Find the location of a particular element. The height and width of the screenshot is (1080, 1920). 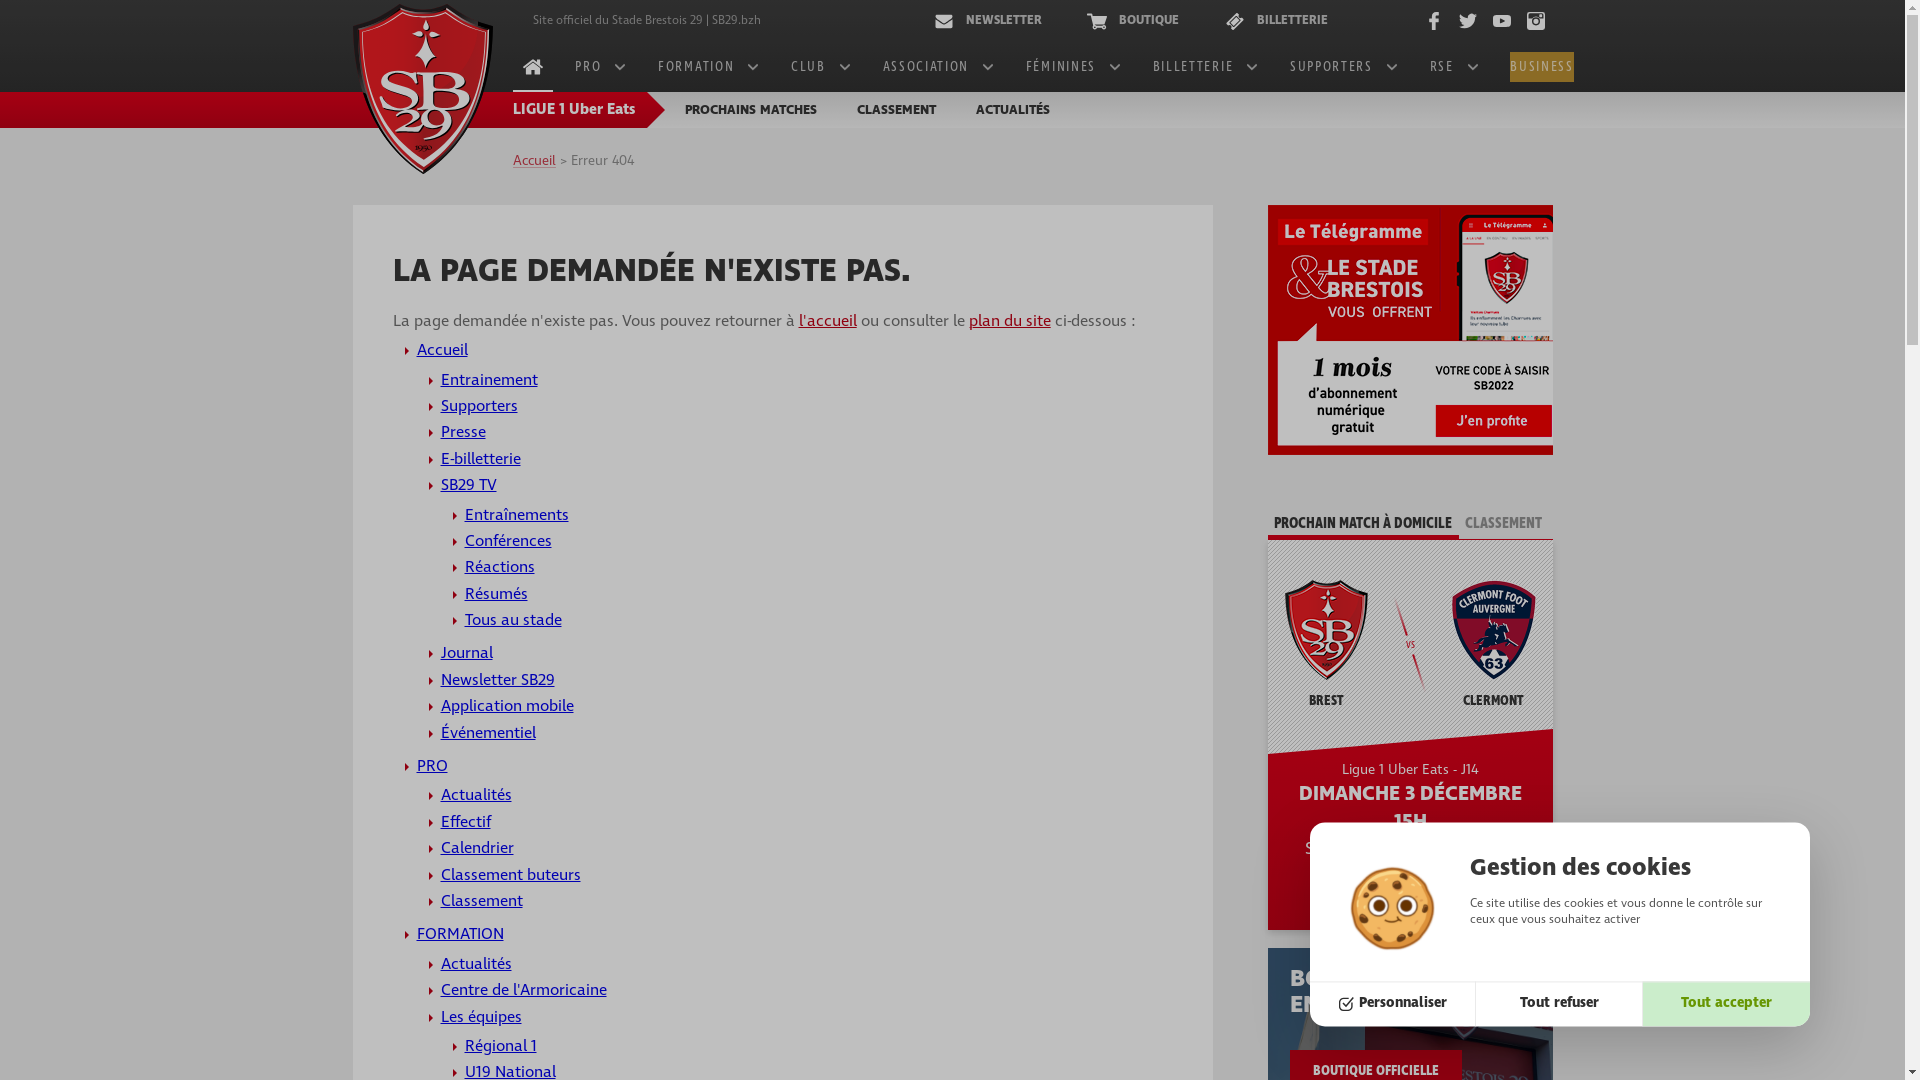

ACCUEIL is located at coordinates (532, 67).